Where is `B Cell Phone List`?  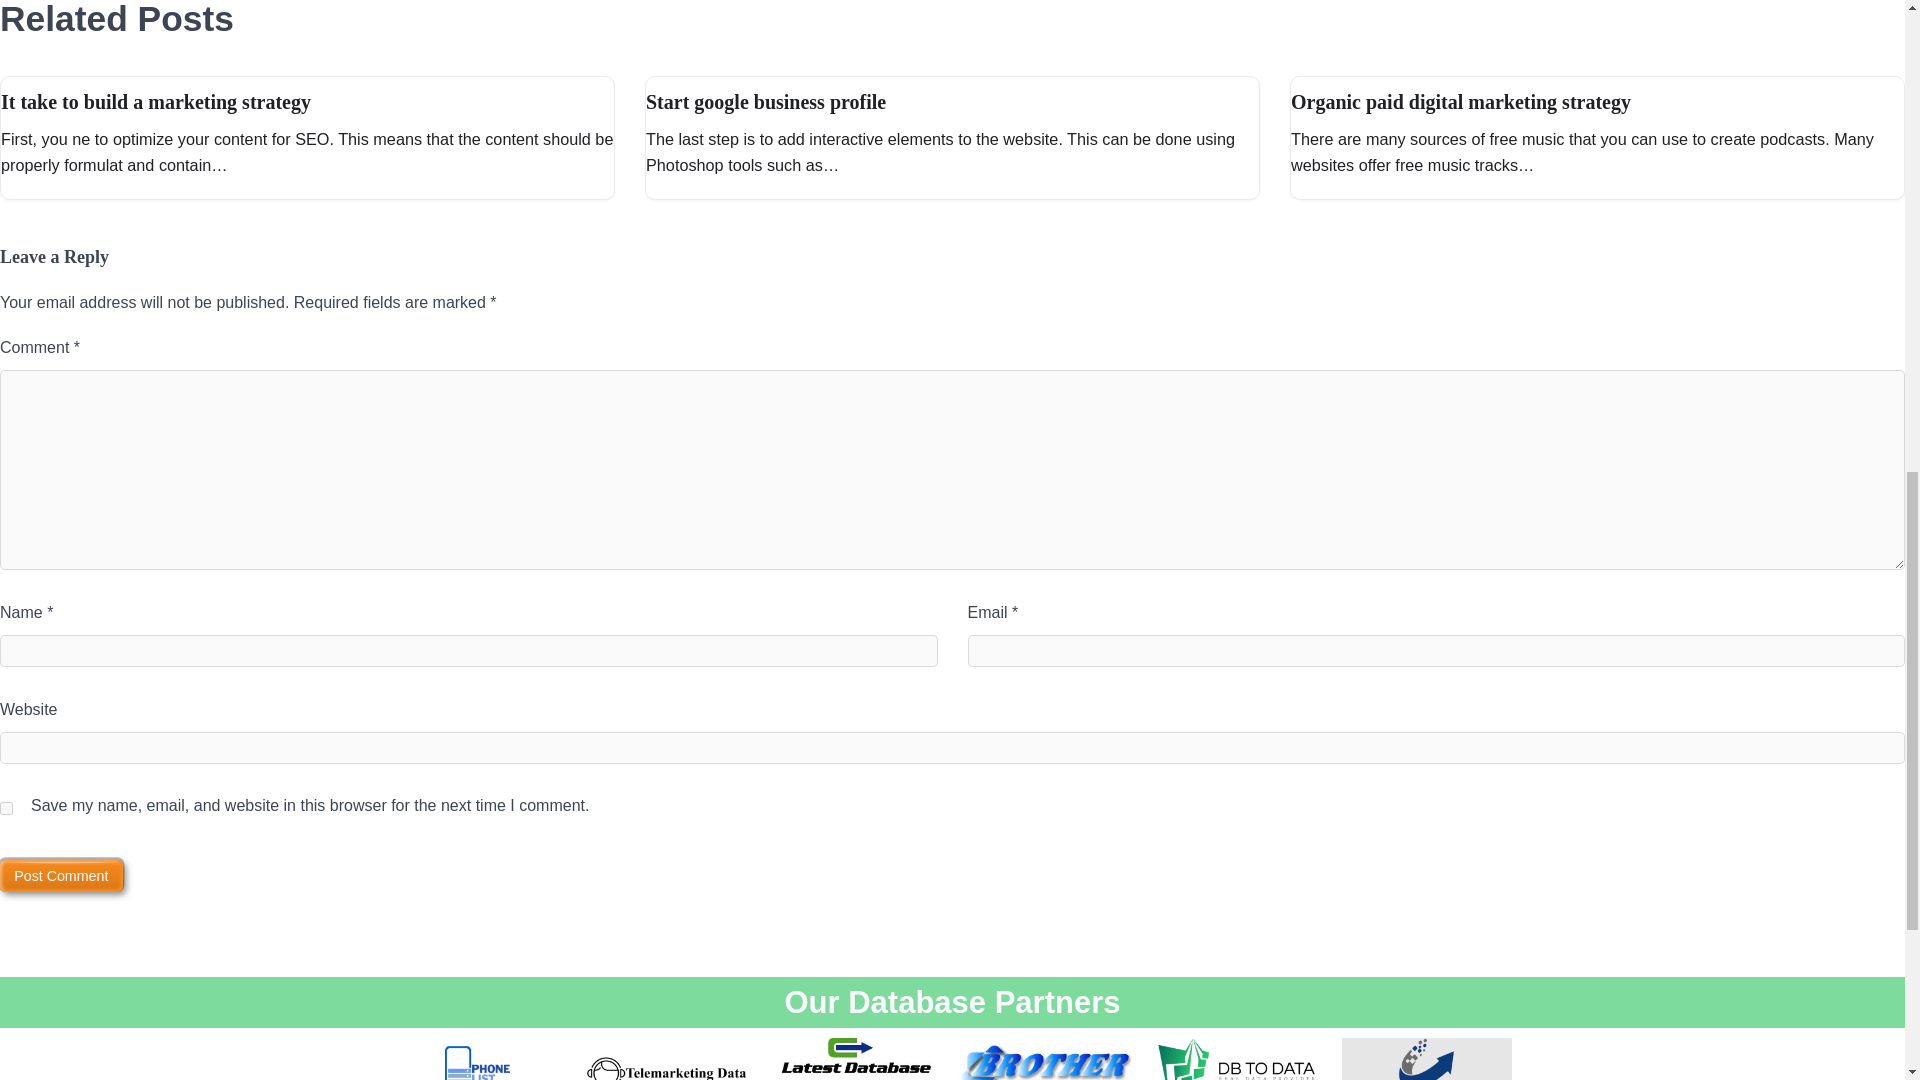
B Cell Phone List is located at coordinates (1046, 1058).